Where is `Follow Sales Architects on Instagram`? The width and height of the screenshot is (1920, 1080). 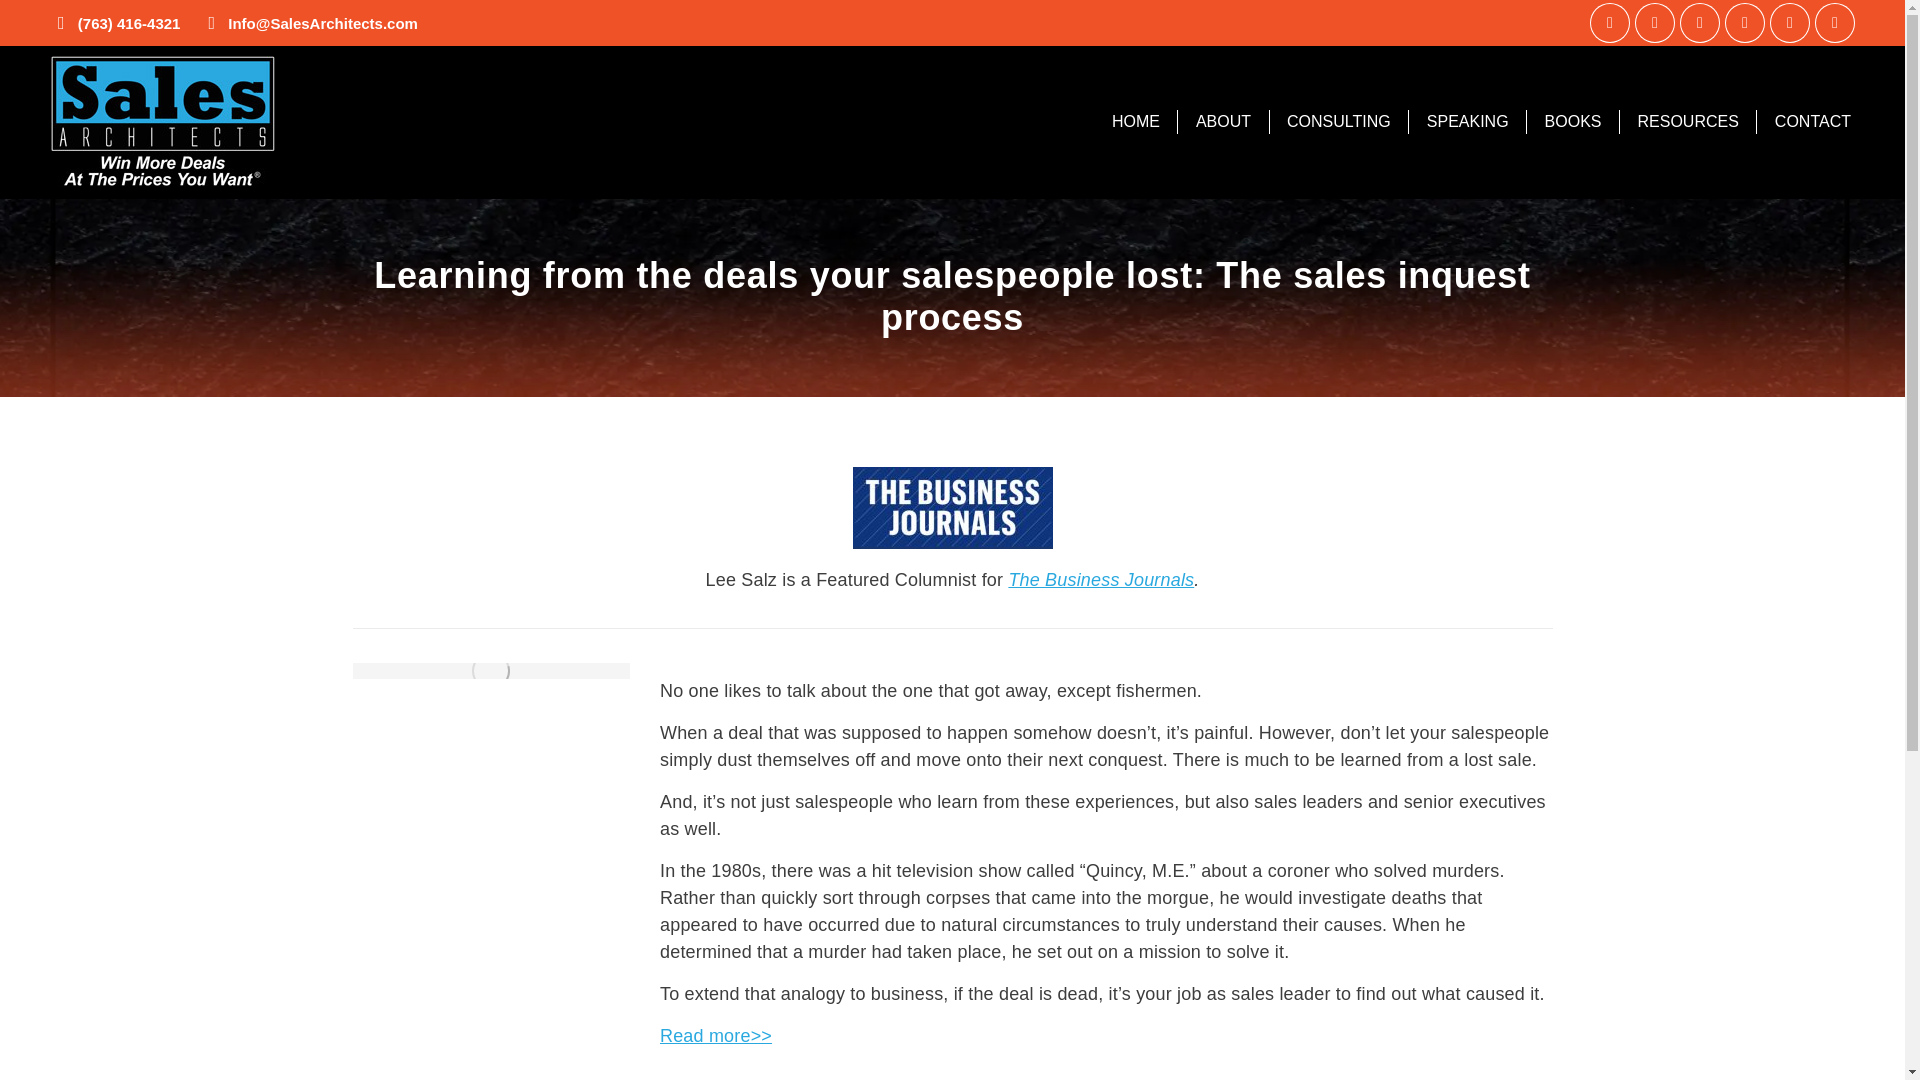 Follow Sales Architects on Instagram is located at coordinates (1744, 23).